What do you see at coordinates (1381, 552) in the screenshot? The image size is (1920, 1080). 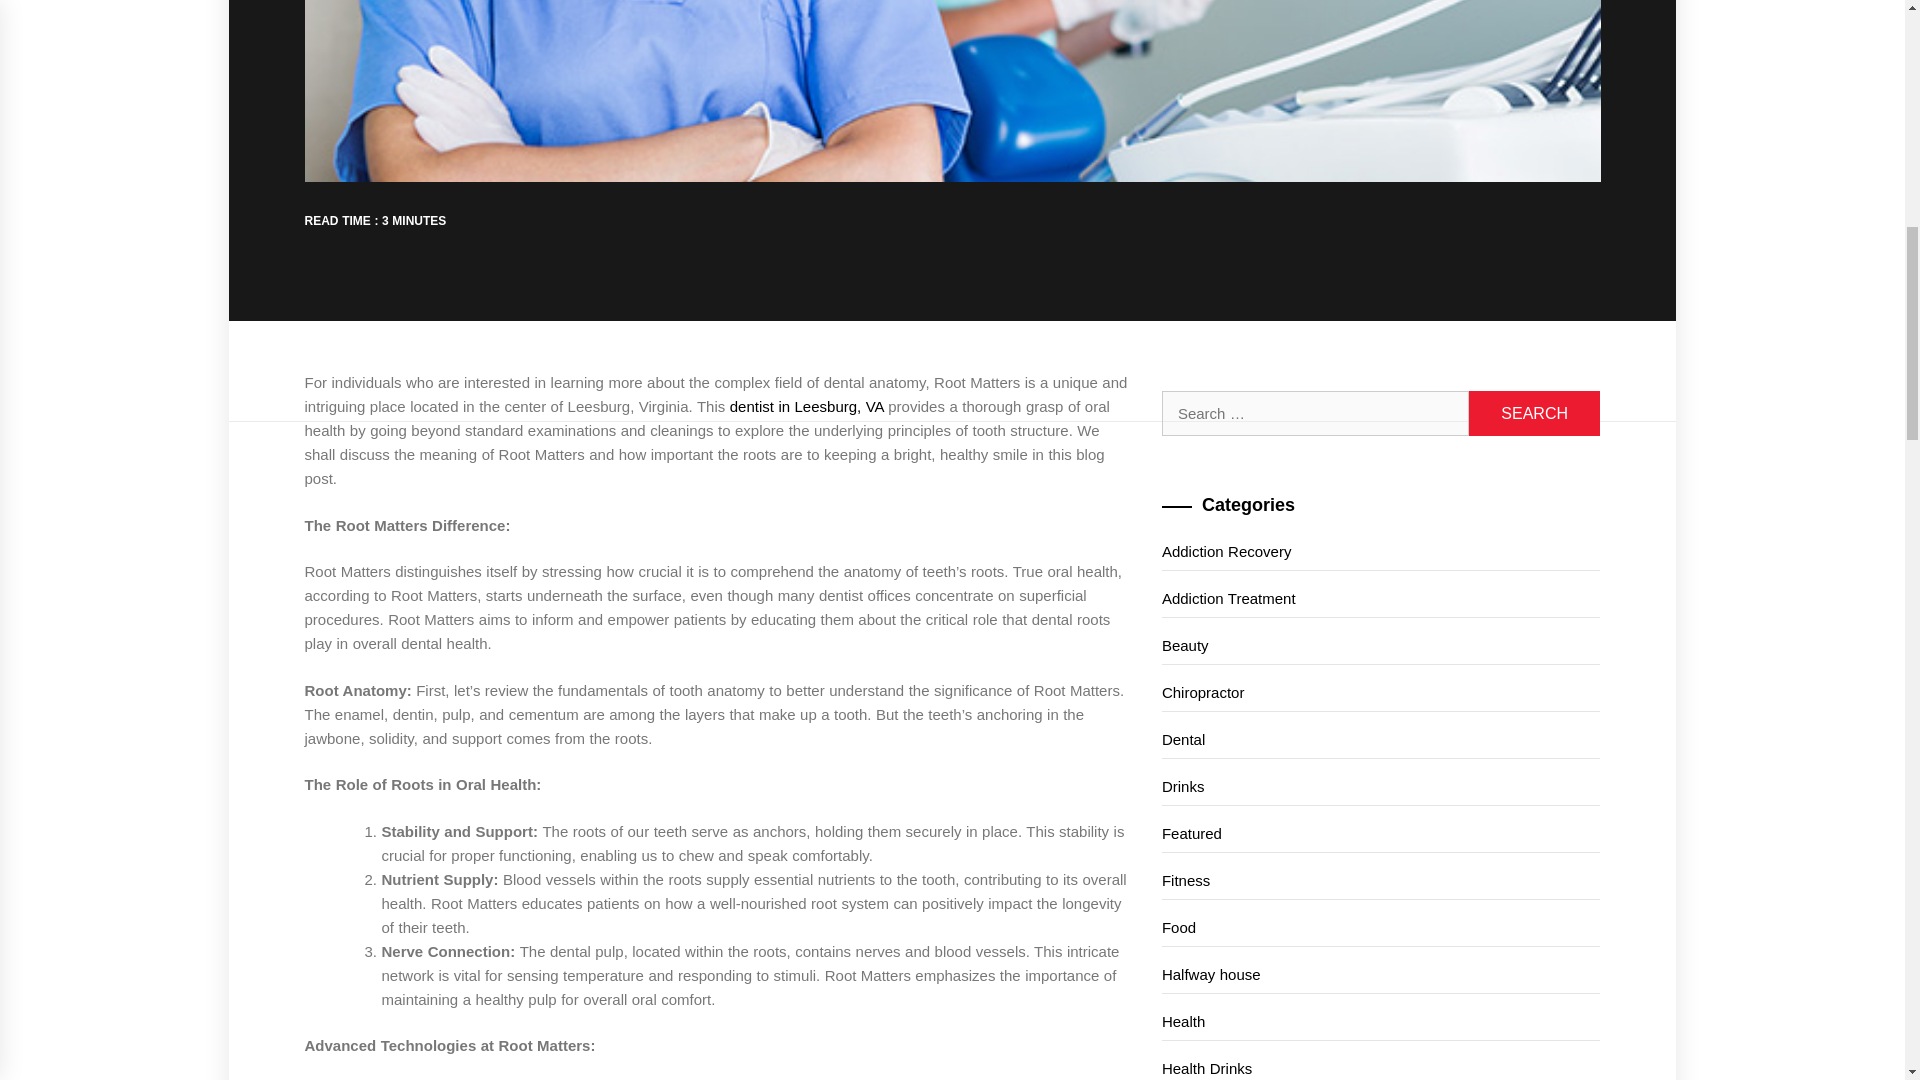 I see `Addiction Recovery` at bounding box center [1381, 552].